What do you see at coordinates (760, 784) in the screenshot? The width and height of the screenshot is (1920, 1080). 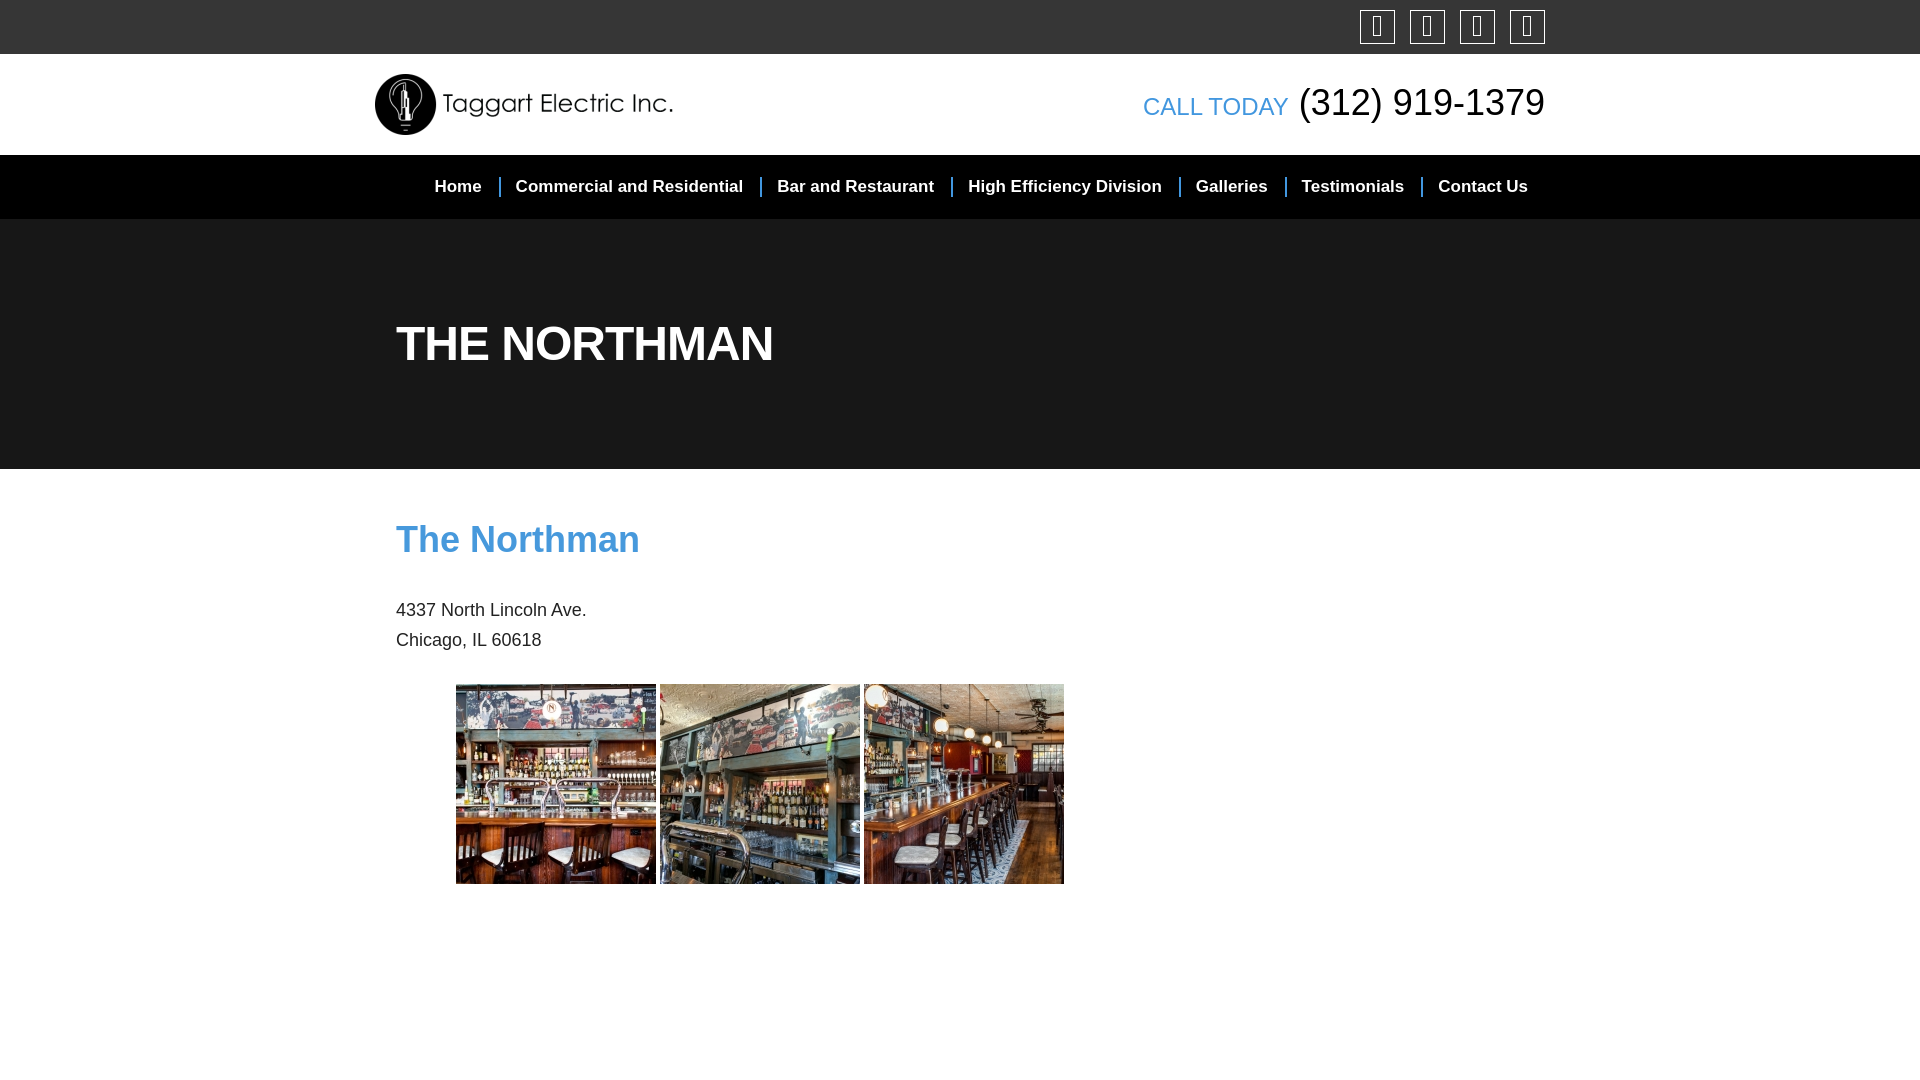 I see `The Northman Photo Two` at bounding box center [760, 784].